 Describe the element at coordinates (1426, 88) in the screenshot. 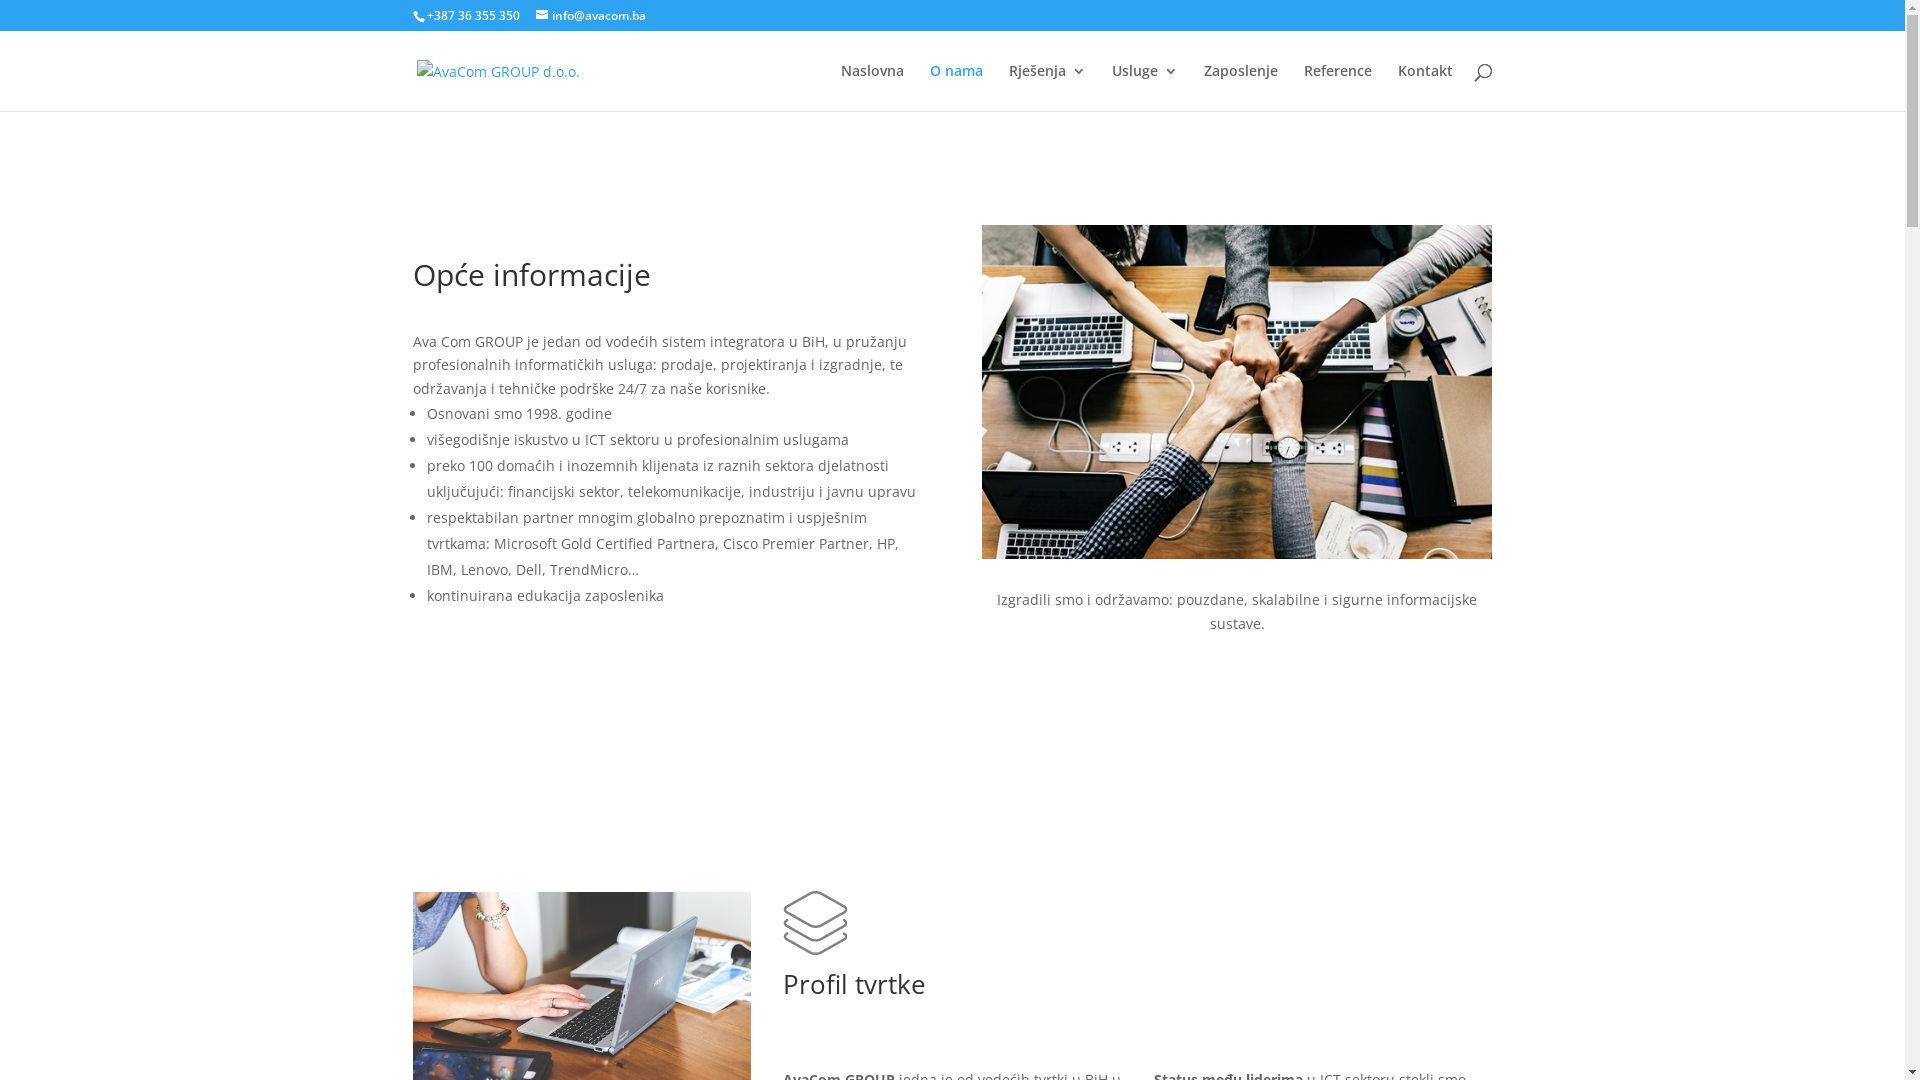

I see `Kontakt` at that location.